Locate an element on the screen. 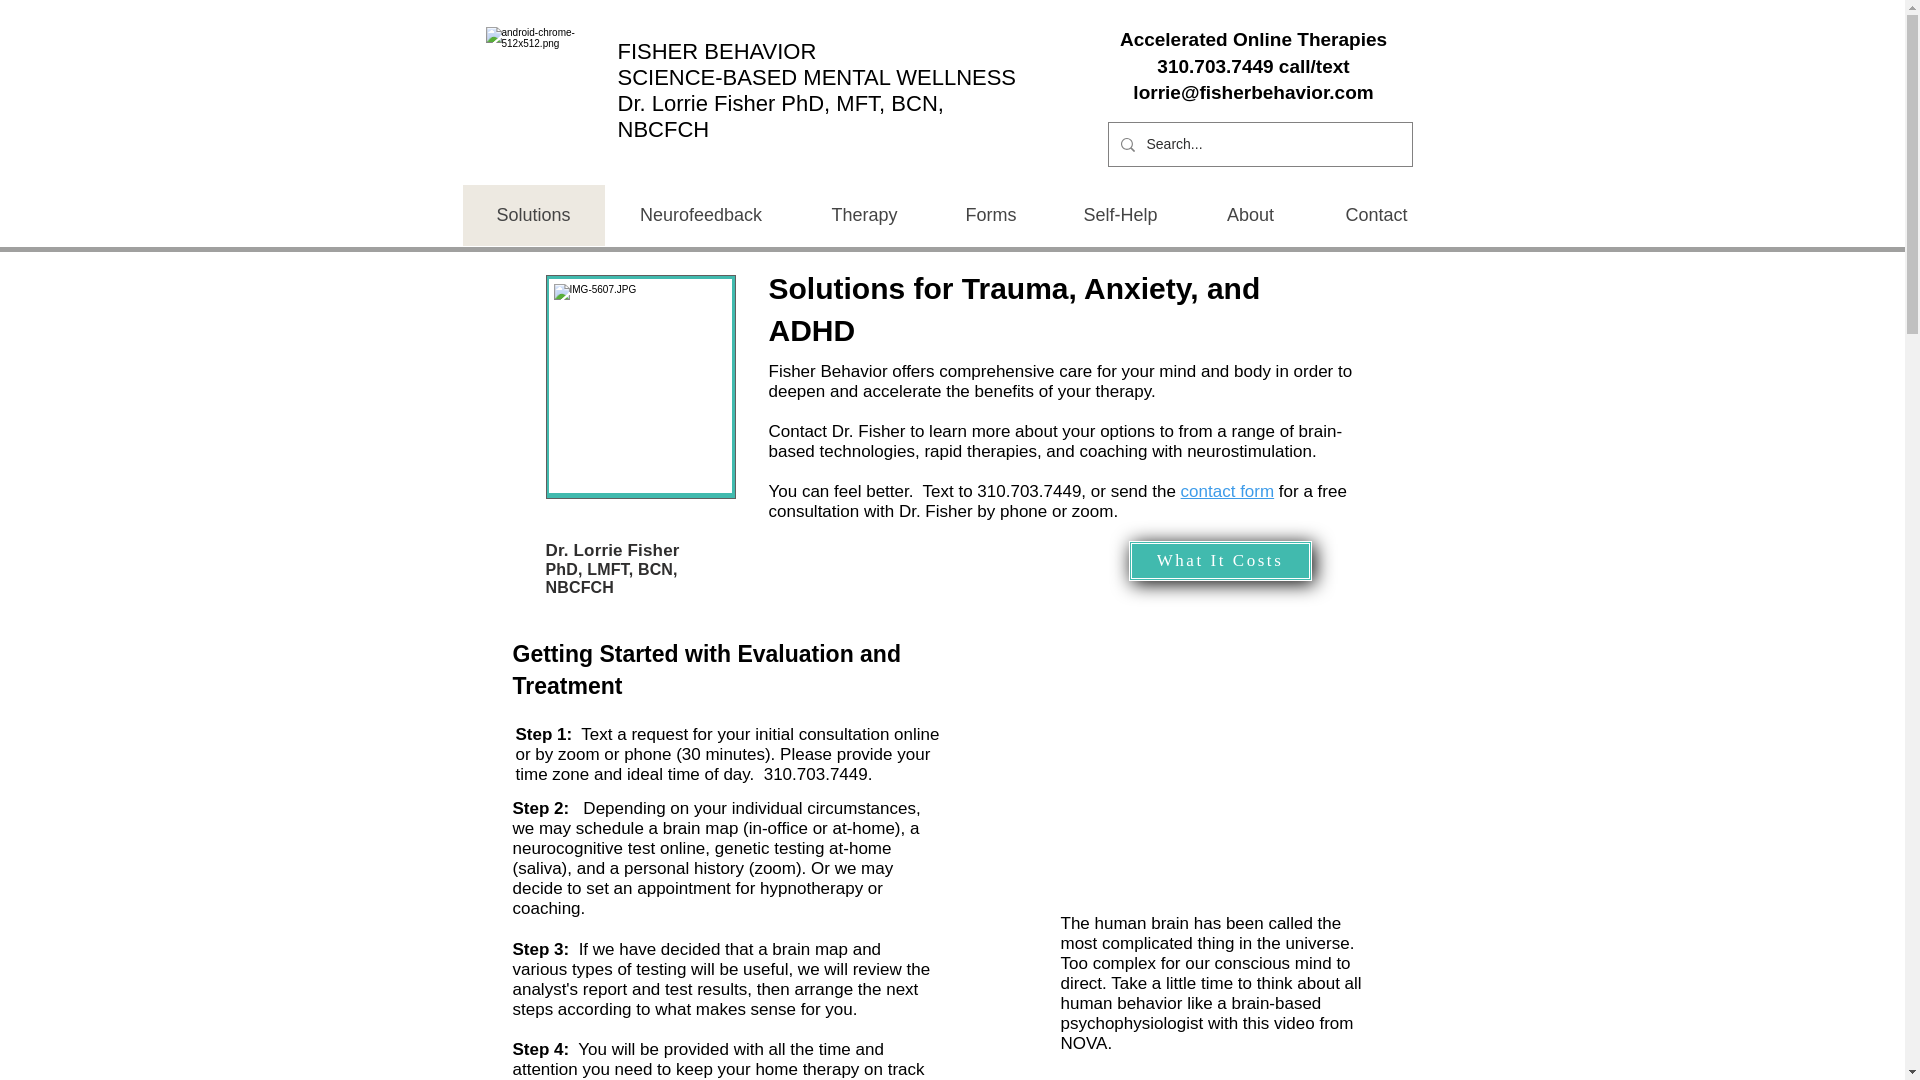 The height and width of the screenshot is (1080, 1920). Therapy is located at coordinates (864, 215).